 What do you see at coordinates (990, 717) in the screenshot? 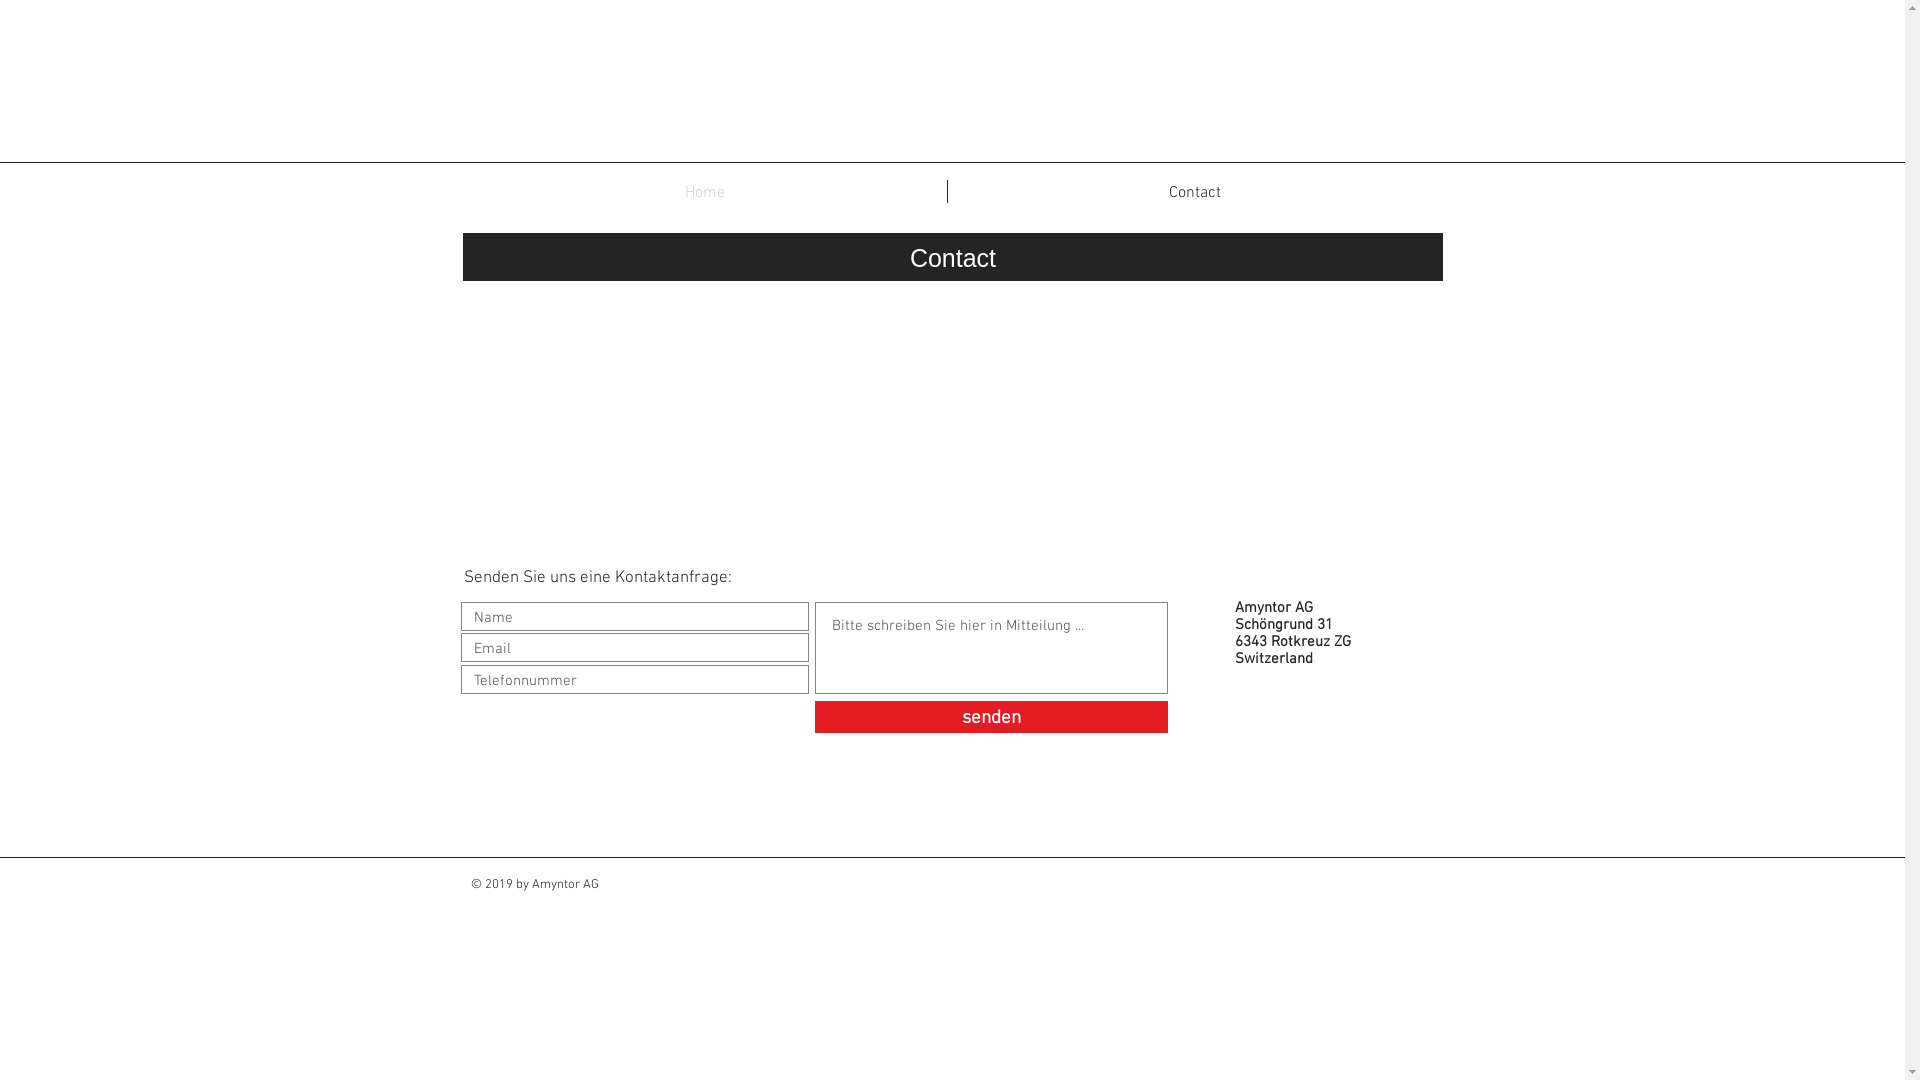
I see `senden` at bounding box center [990, 717].